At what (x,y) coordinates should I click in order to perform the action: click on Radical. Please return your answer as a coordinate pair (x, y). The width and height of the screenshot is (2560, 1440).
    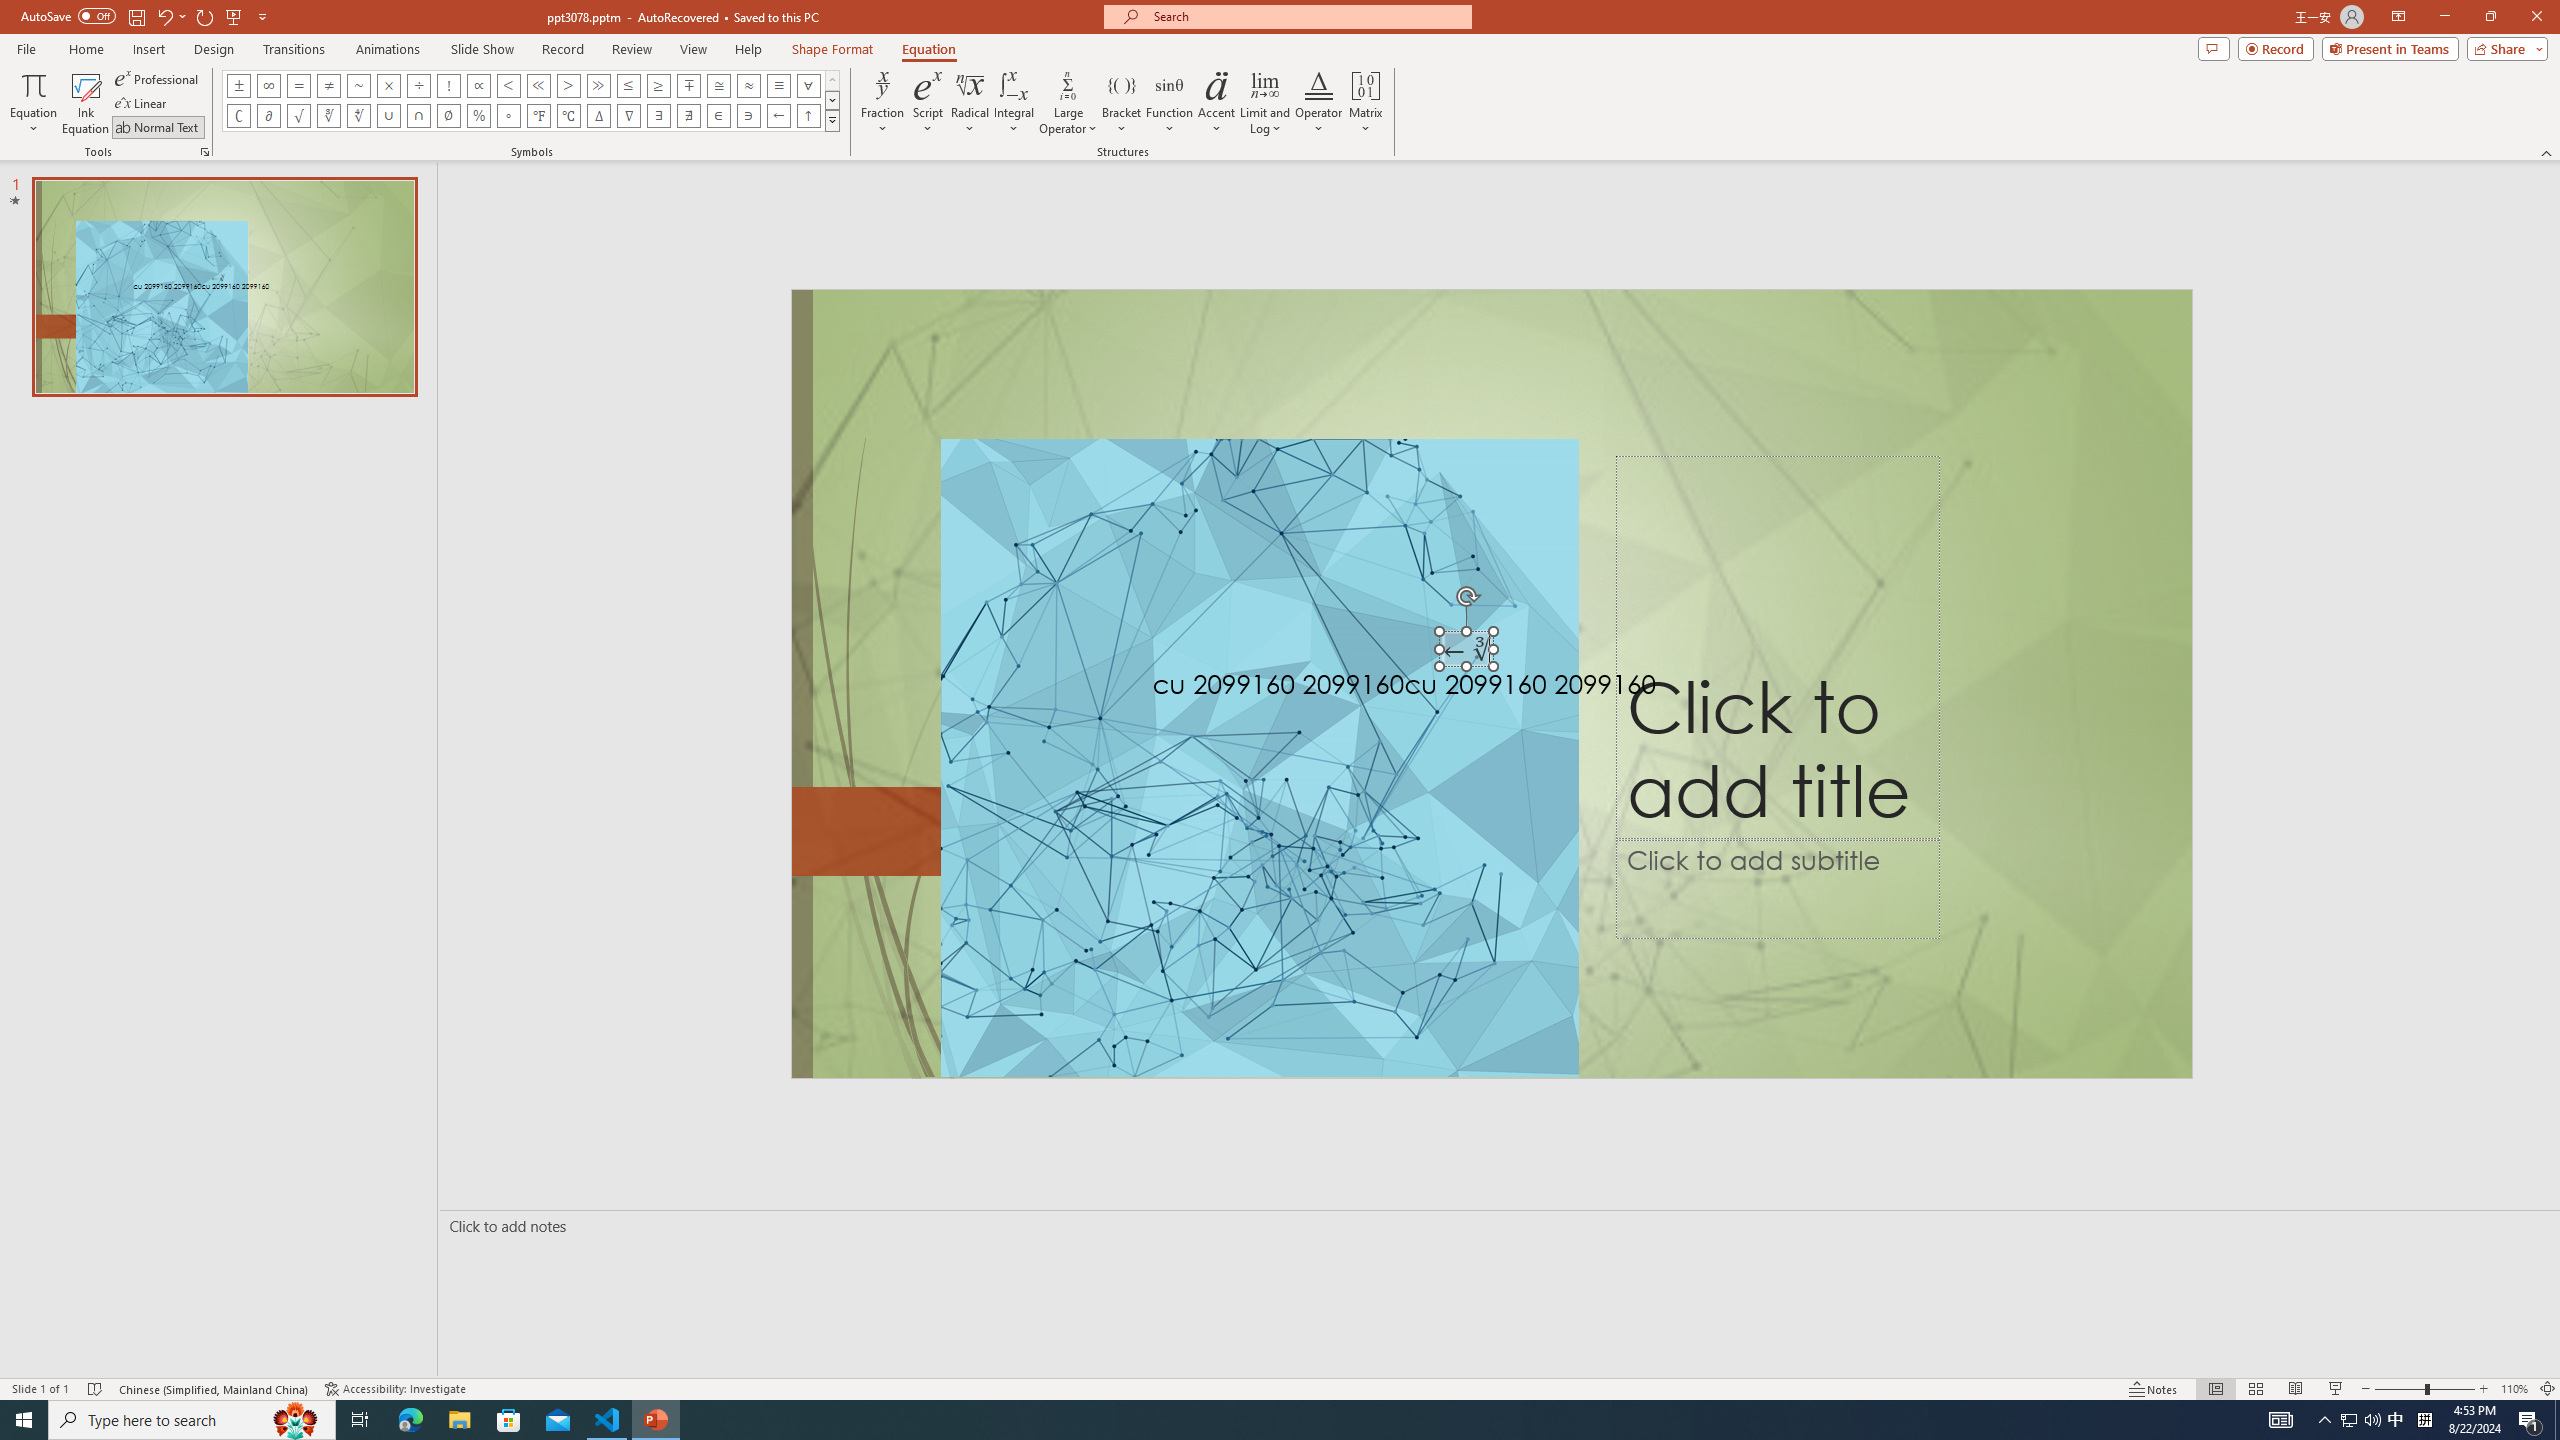
    Looking at the image, I should click on (971, 103).